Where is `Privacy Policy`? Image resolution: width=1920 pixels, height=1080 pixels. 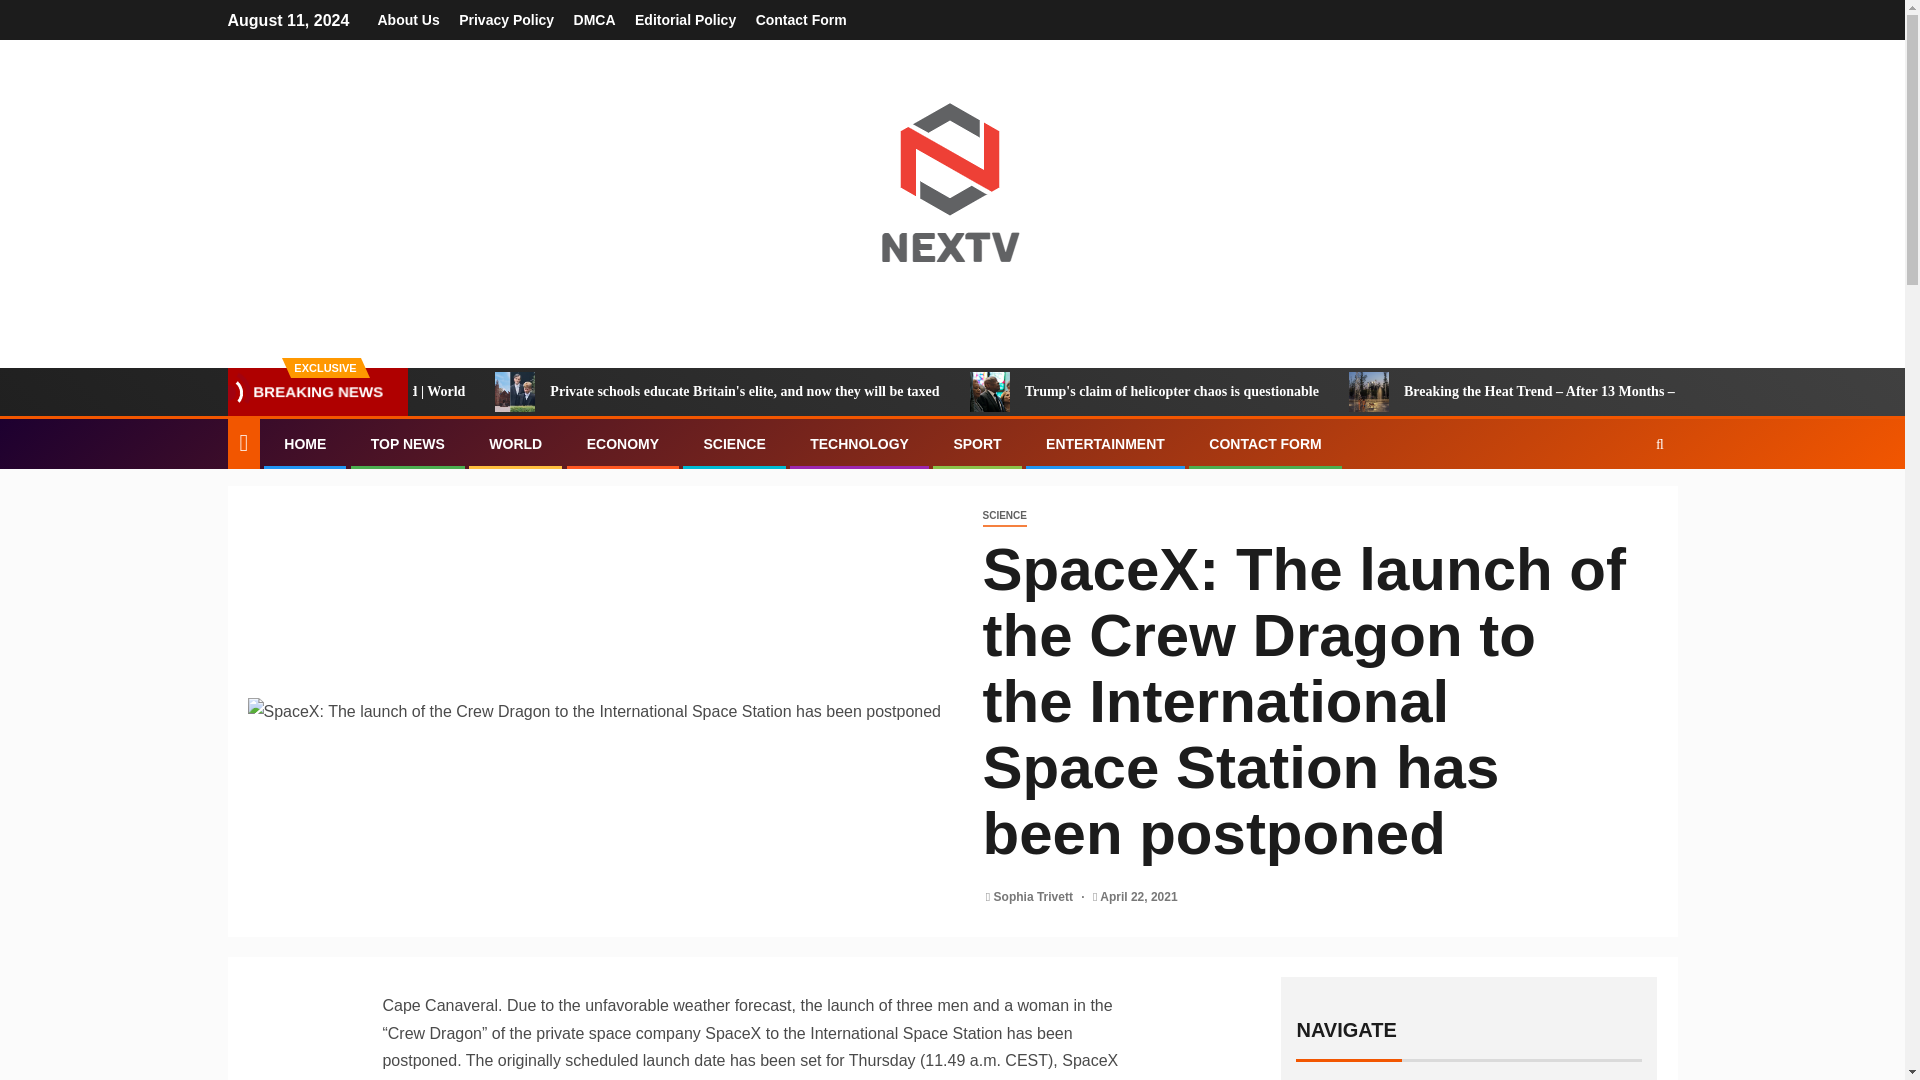 Privacy Policy is located at coordinates (506, 20).